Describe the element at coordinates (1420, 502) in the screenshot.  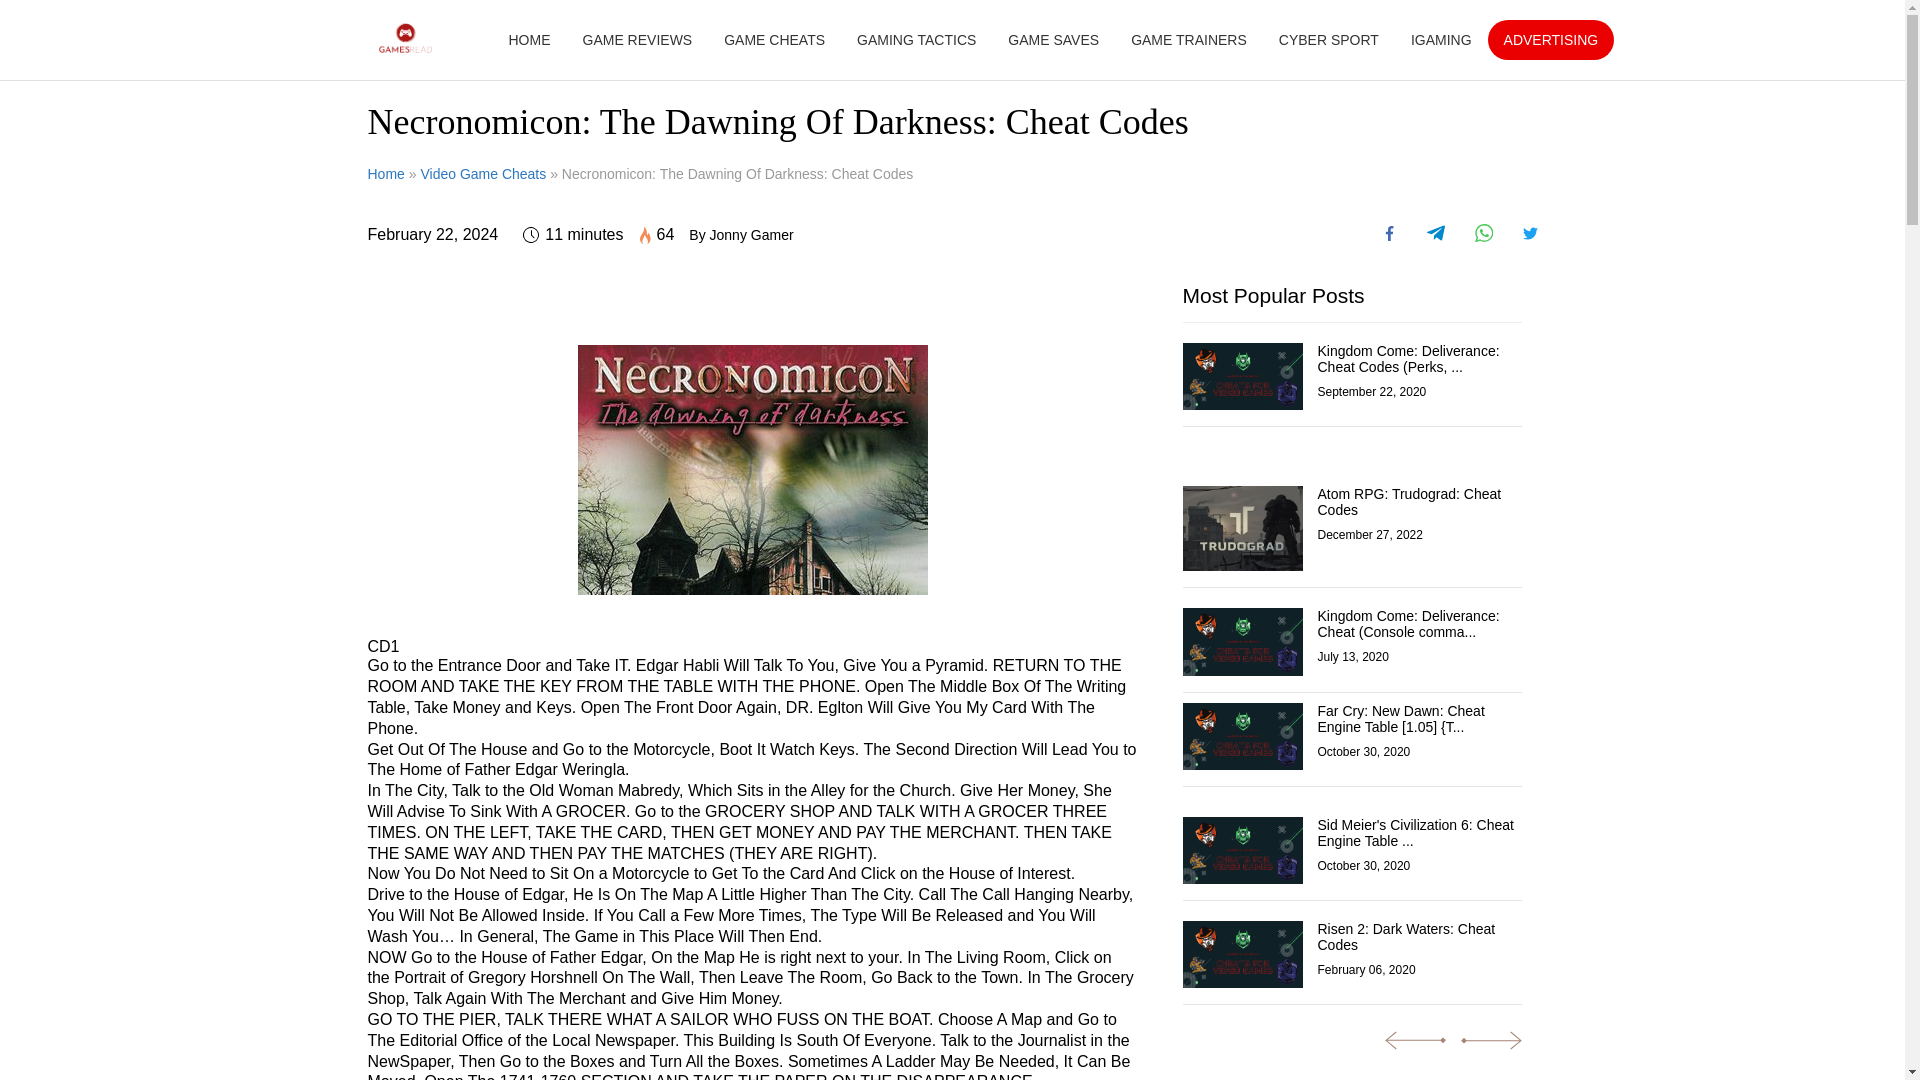
I see `Atom RPG: Trudograd: Cheat Codes` at that location.